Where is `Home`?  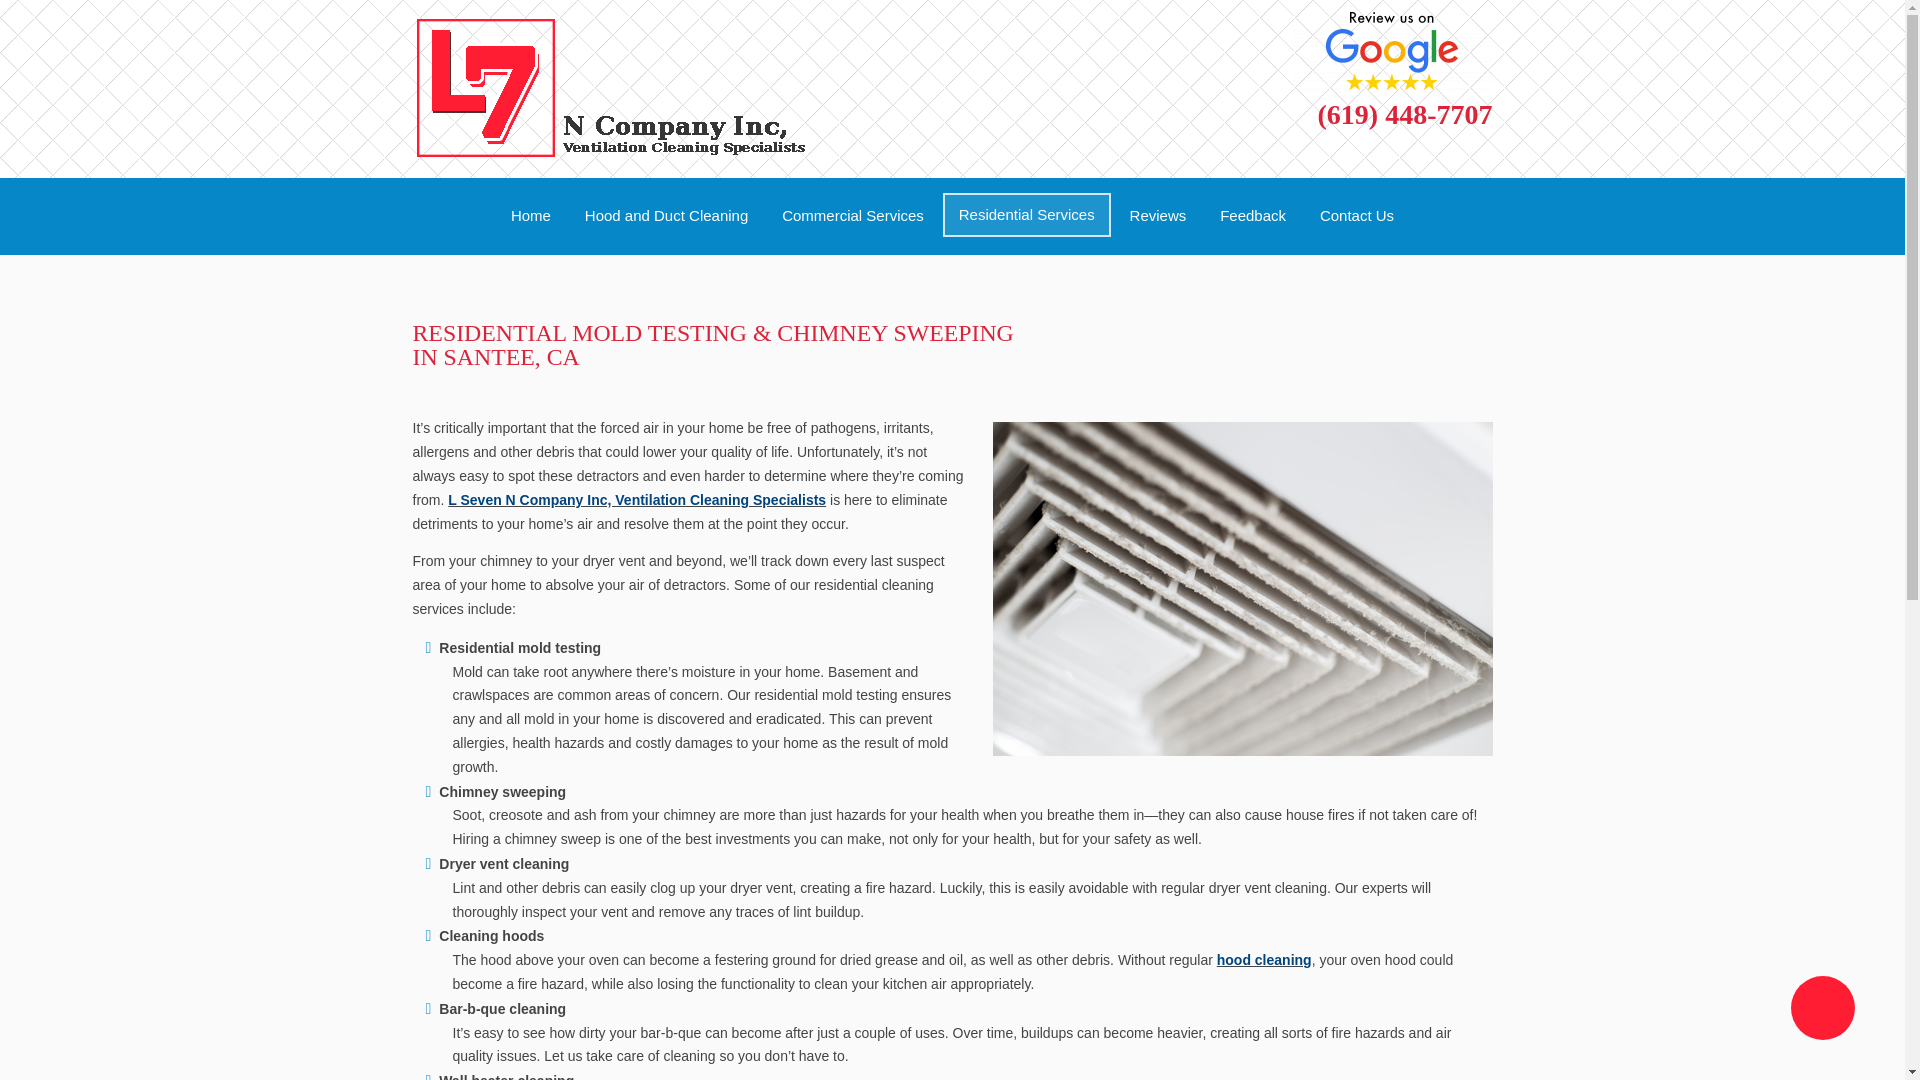 Home is located at coordinates (530, 216).